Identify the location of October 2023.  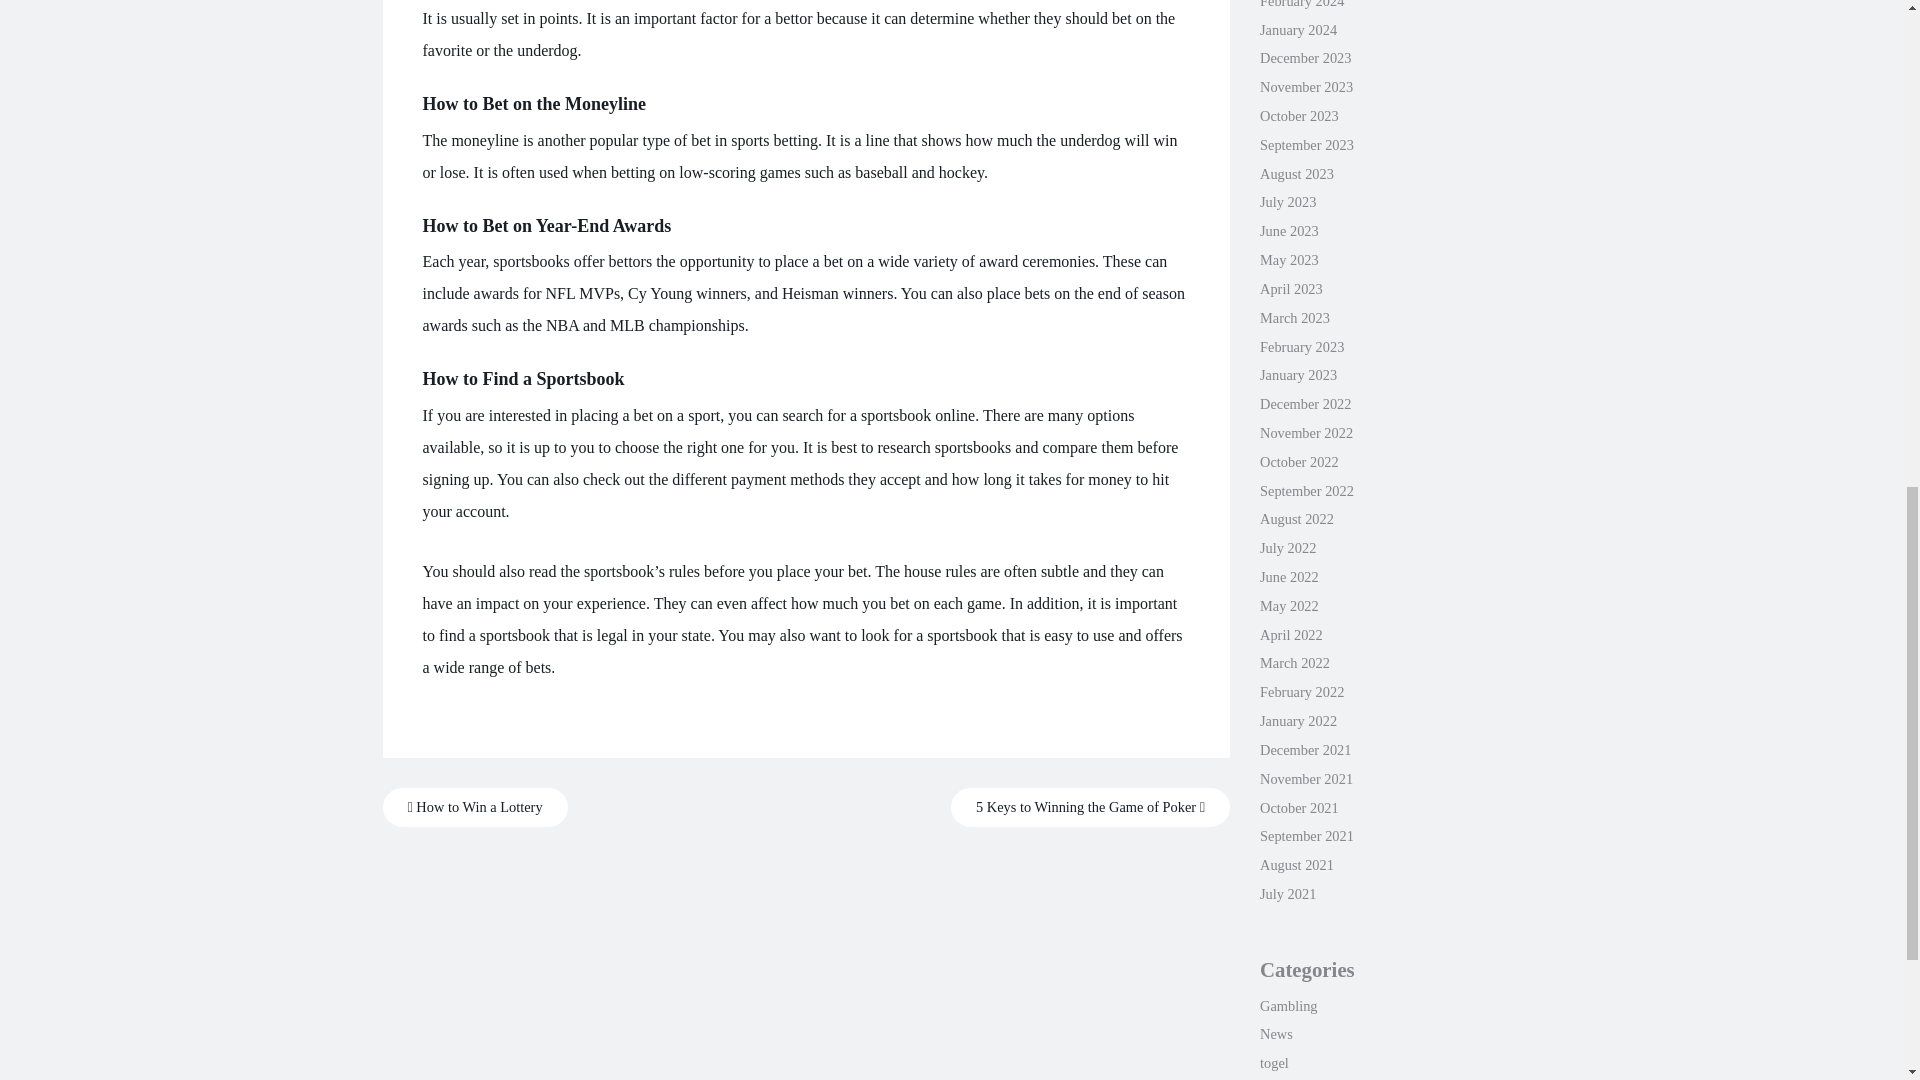
(1298, 116).